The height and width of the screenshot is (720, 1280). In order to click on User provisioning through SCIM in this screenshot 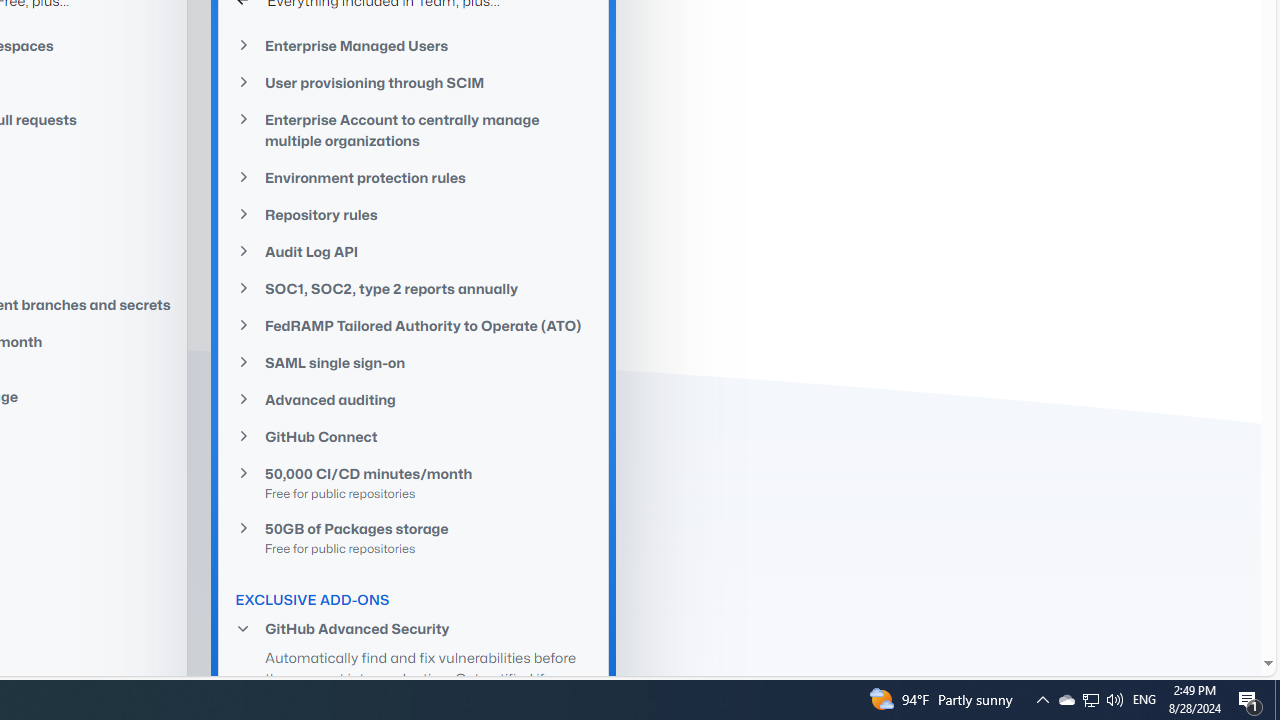, I will do `click(414, 83)`.